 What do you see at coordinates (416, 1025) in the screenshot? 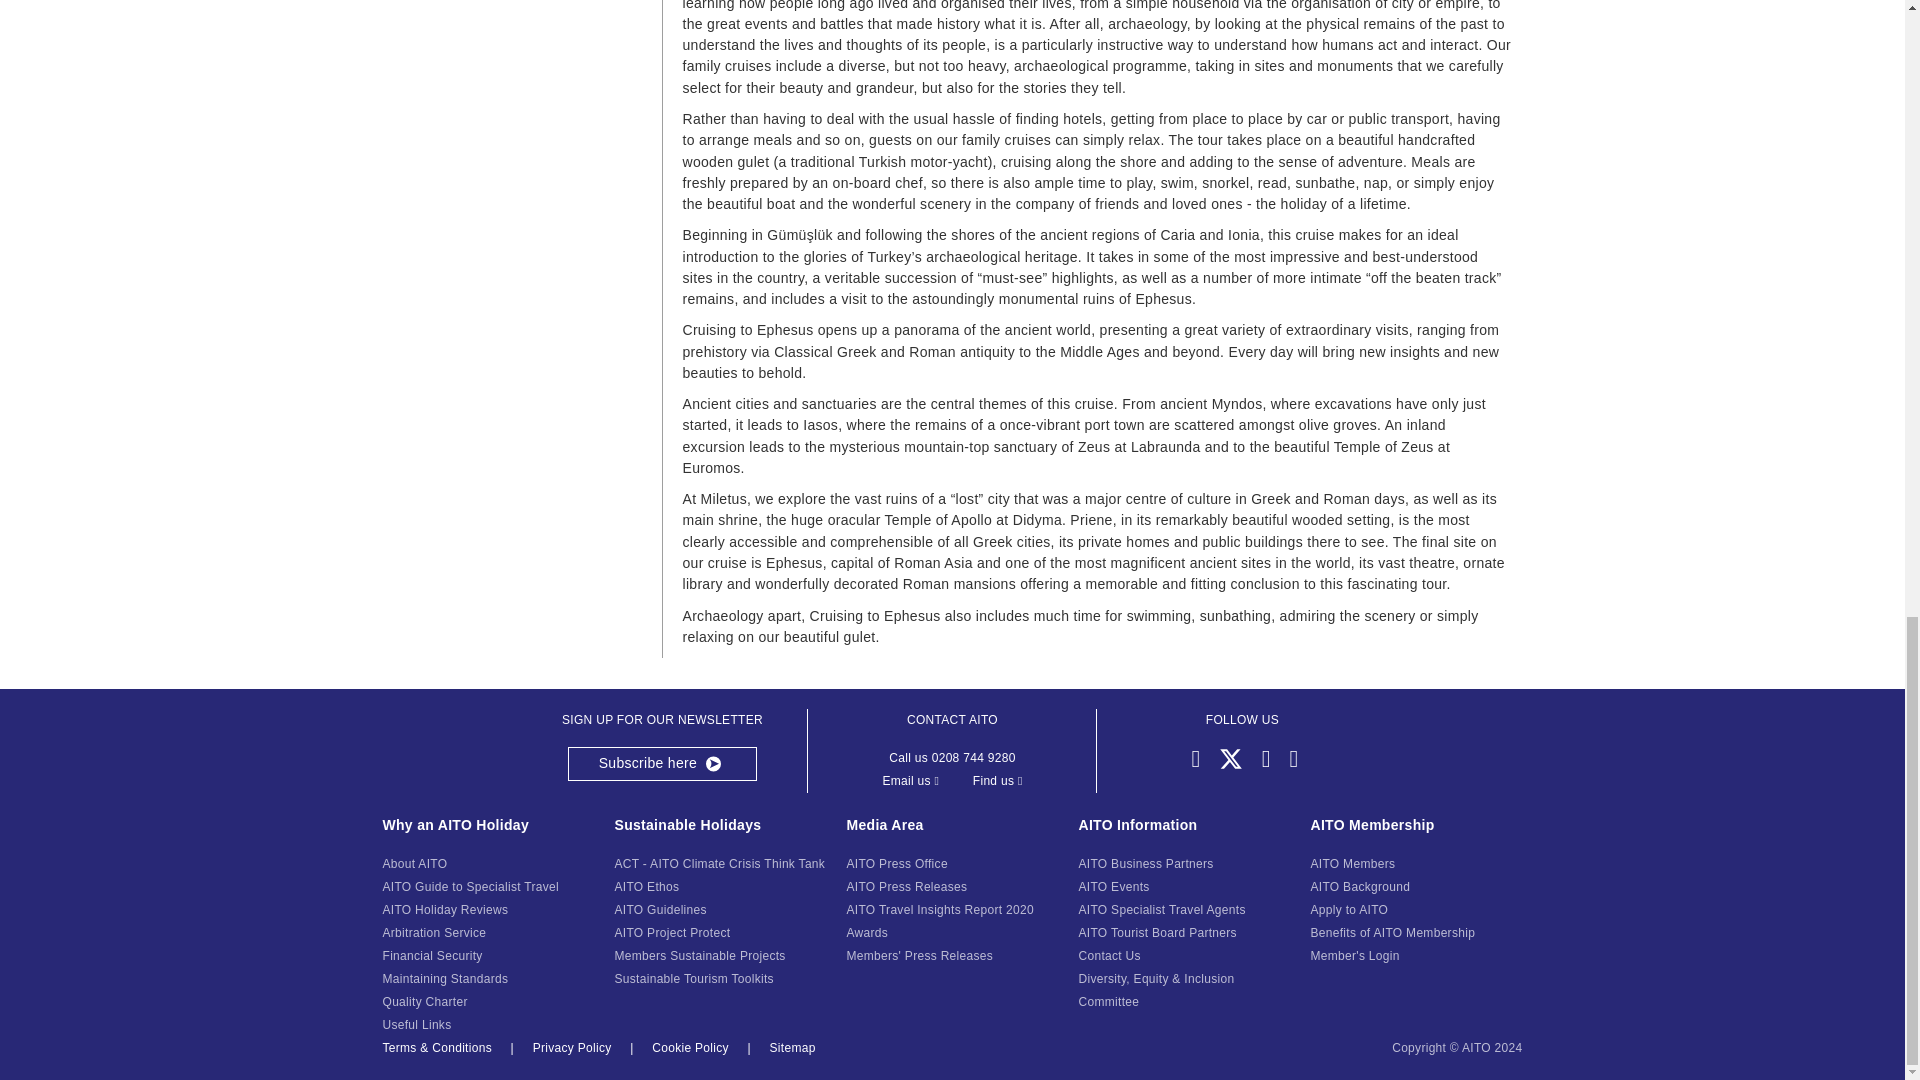
I see `Useful Links` at bounding box center [416, 1025].